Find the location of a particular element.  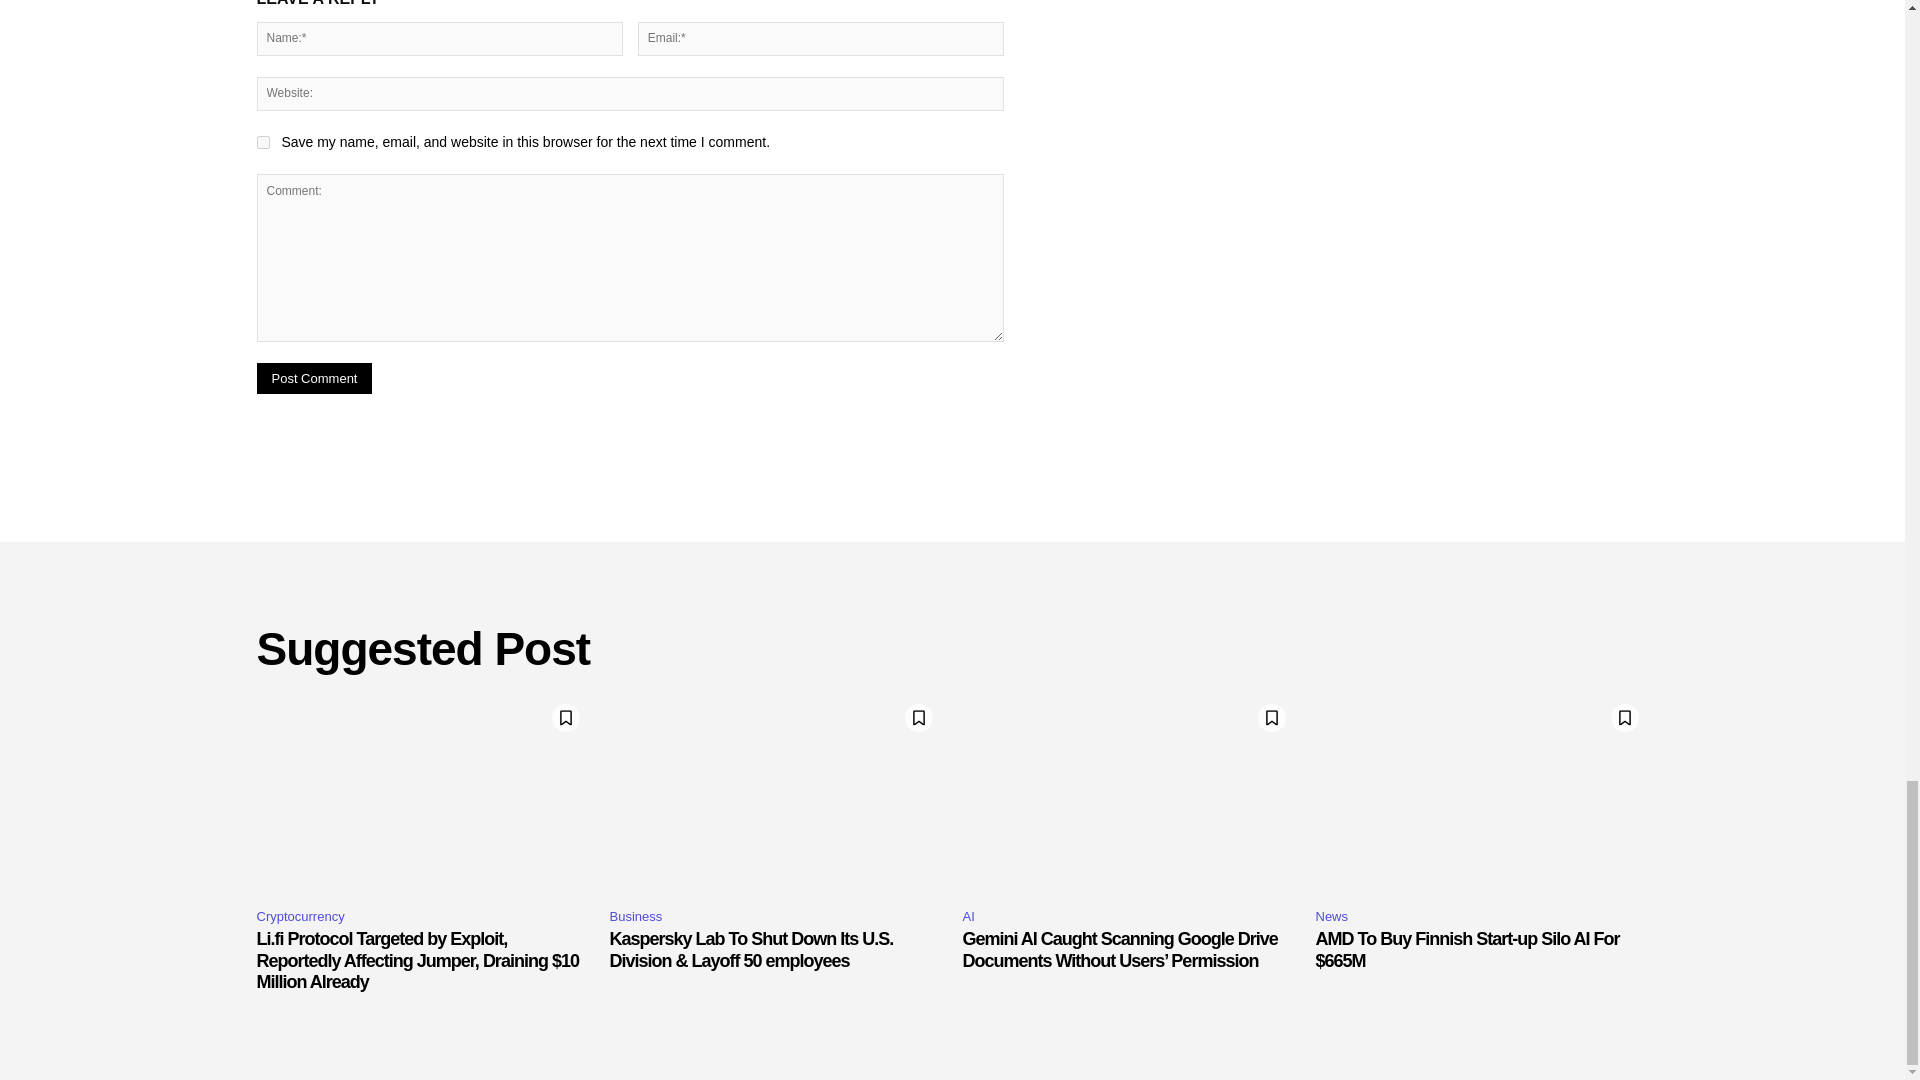

yes is located at coordinates (262, 142).